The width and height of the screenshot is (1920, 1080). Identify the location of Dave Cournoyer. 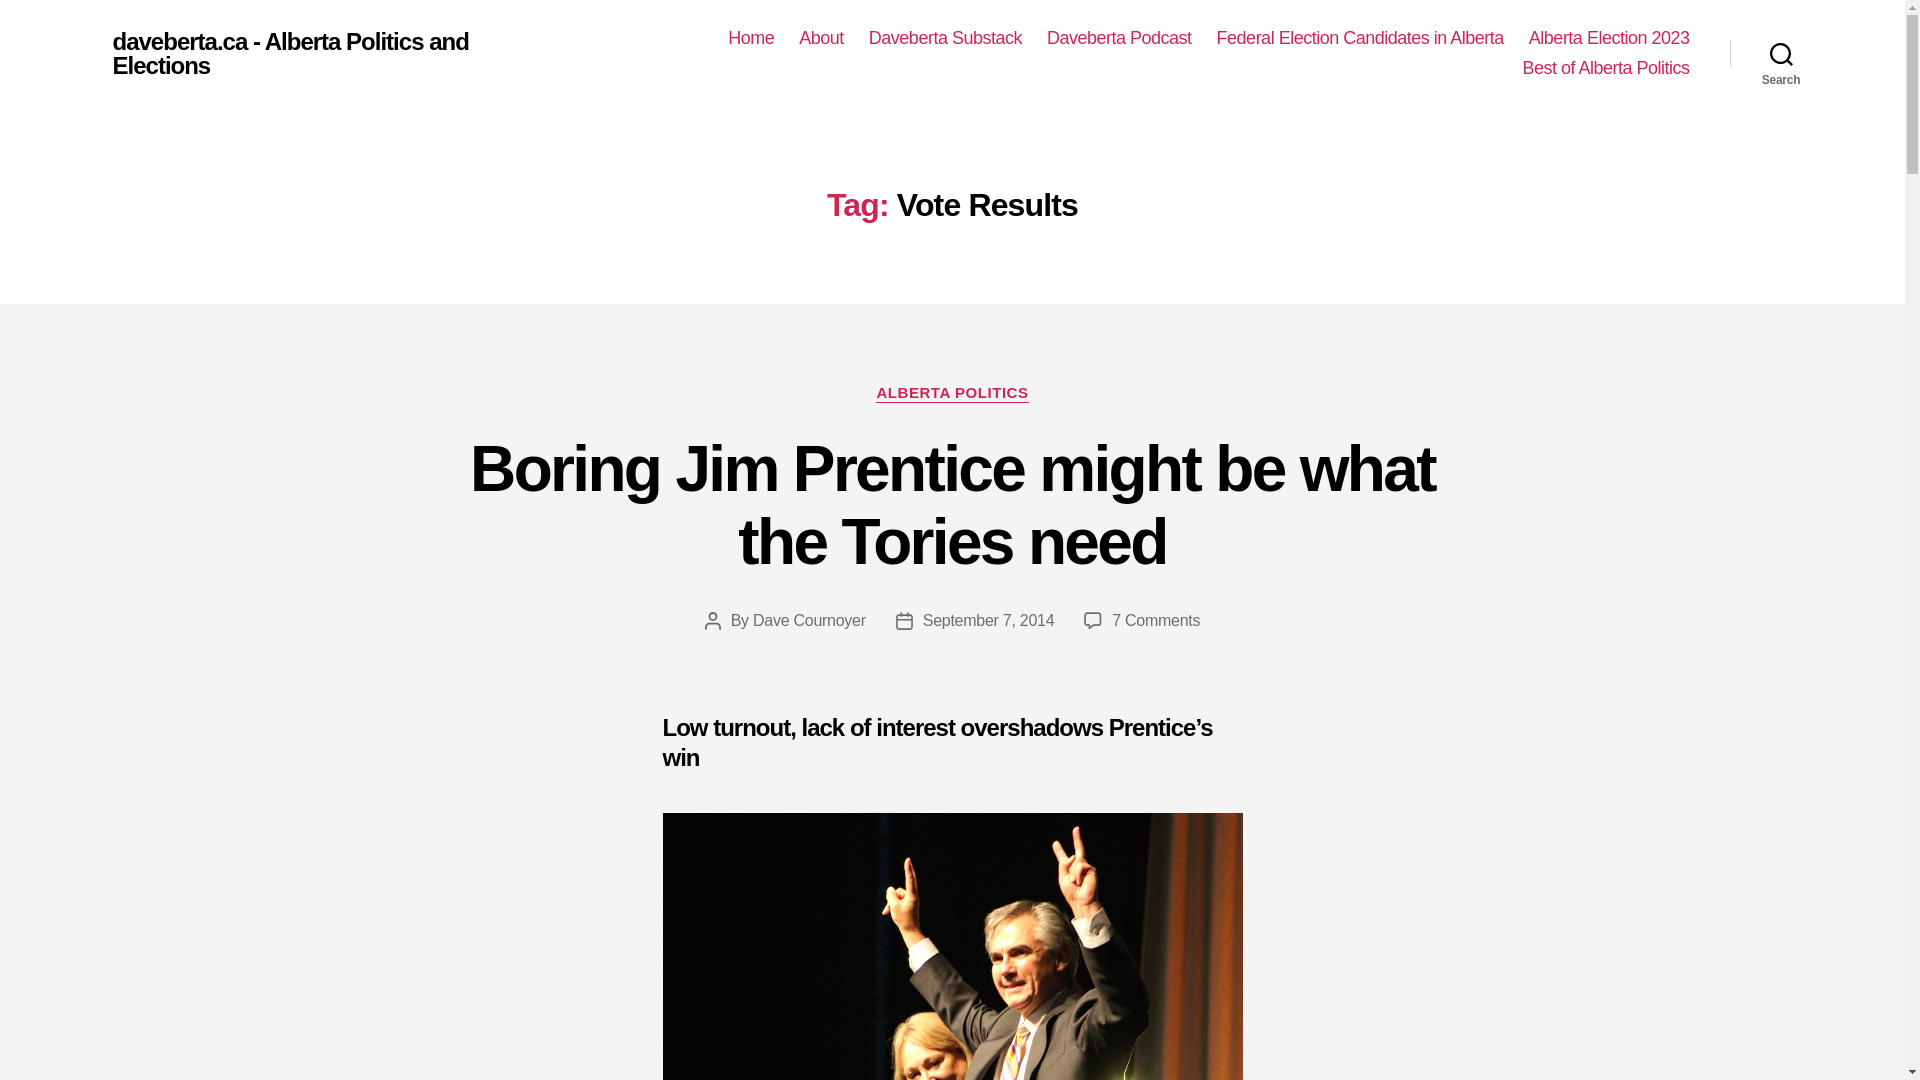
(808, 620).